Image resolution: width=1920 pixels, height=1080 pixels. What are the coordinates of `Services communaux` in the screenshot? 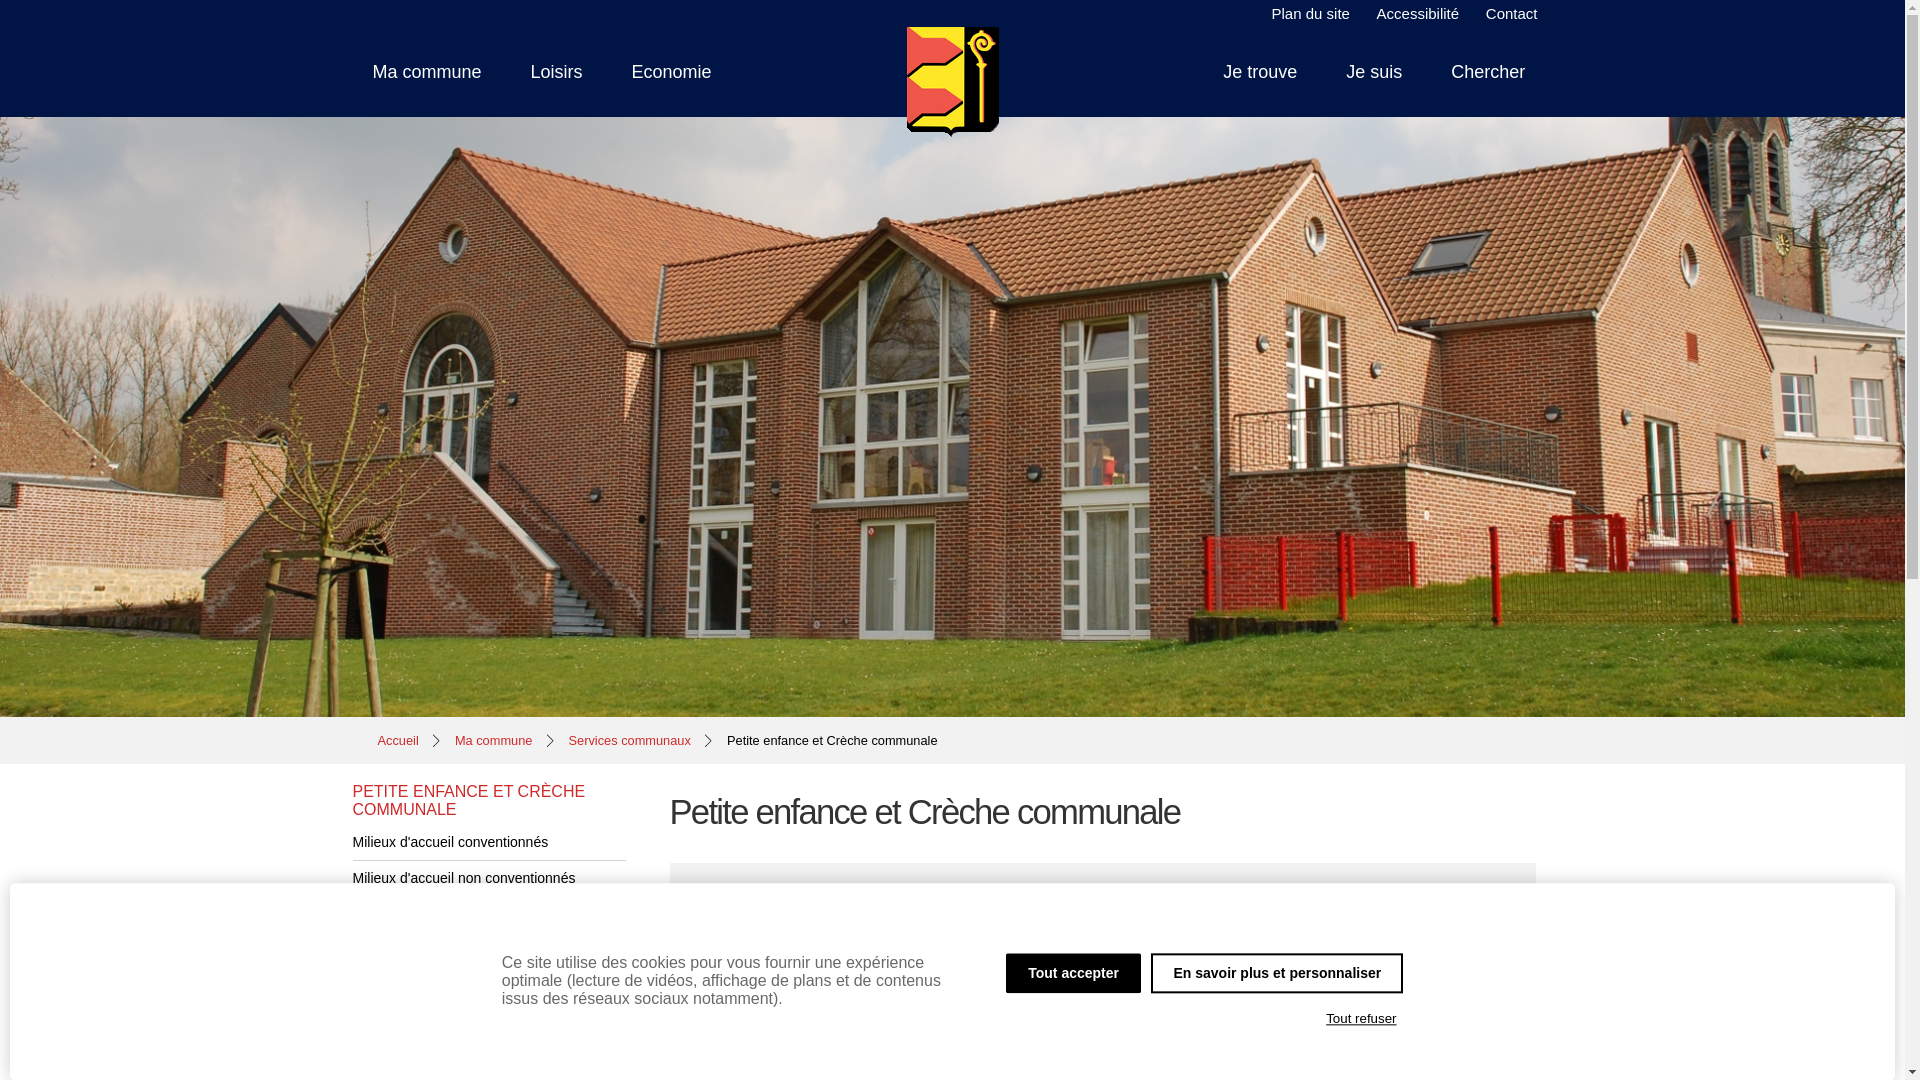 It's located at (630, 740).